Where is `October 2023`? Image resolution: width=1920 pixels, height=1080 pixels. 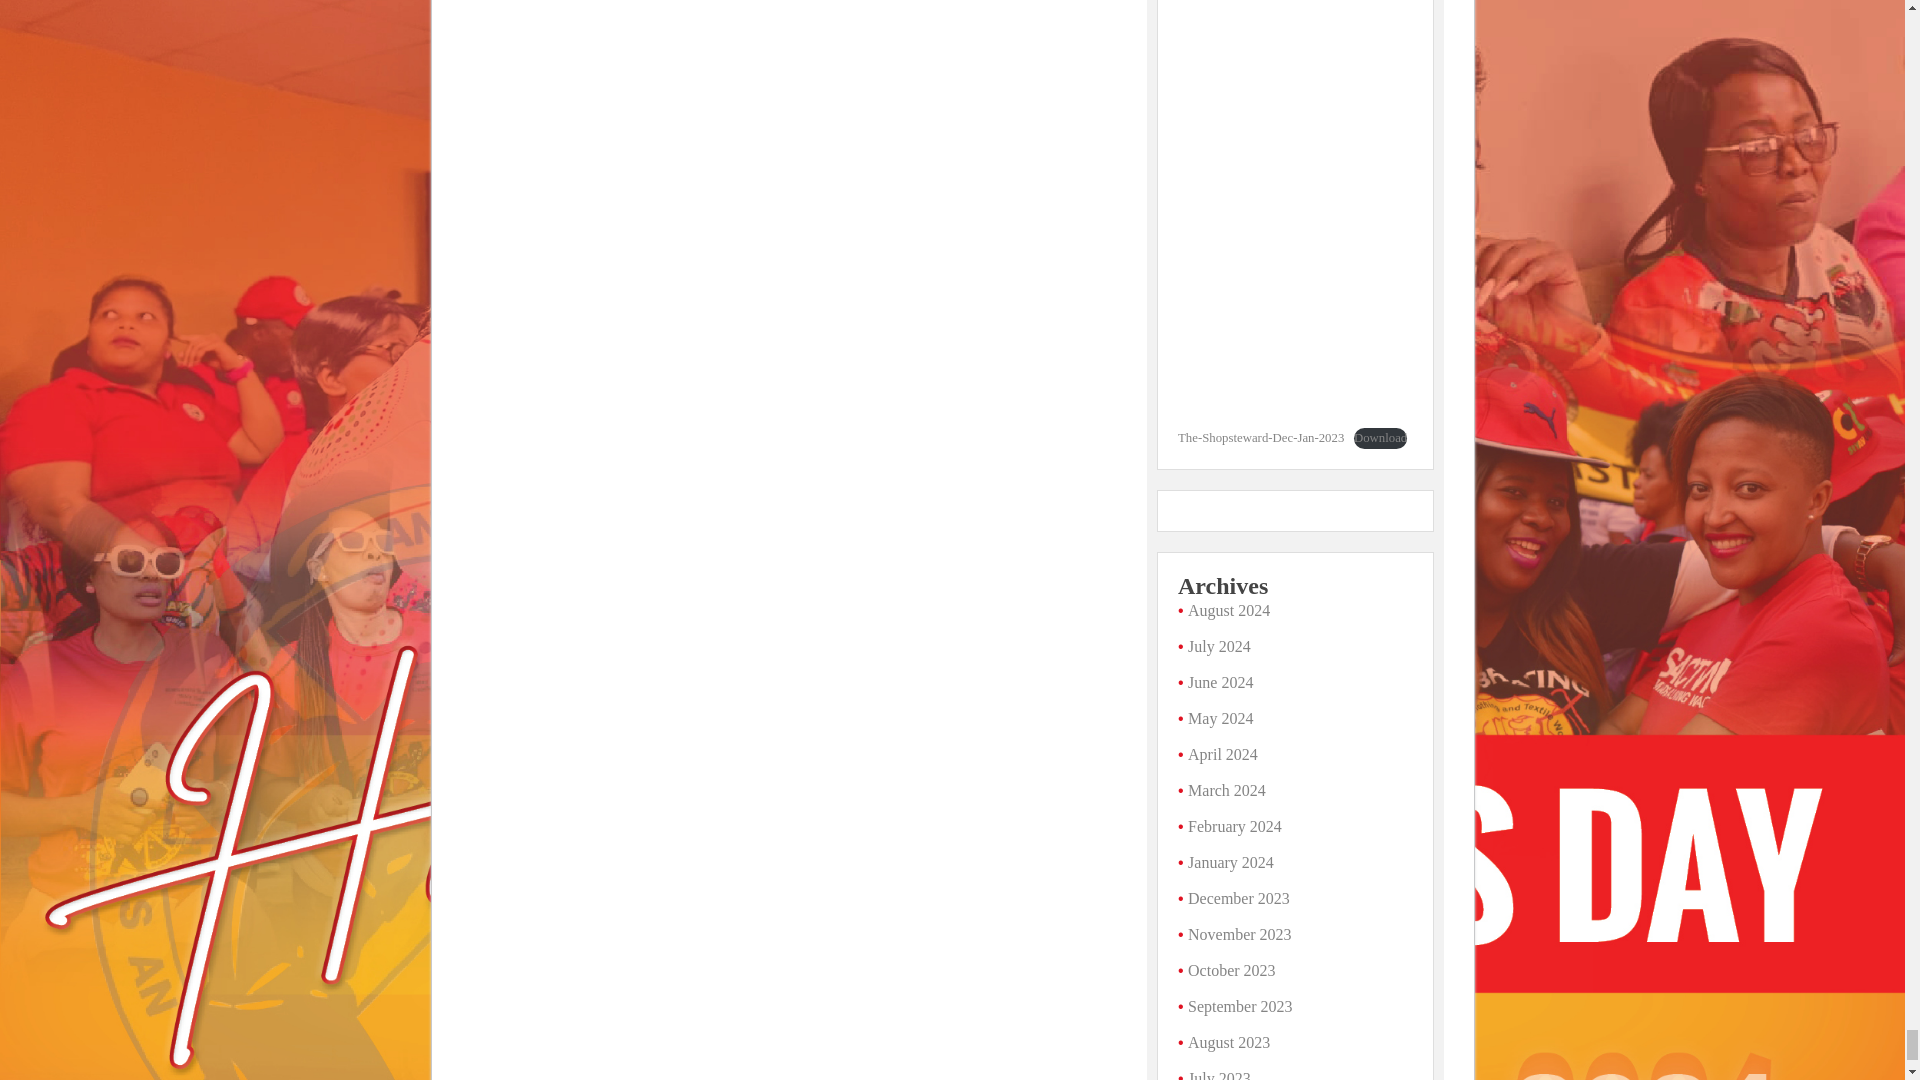 October 2023 is located at coordinates (1232, 970).